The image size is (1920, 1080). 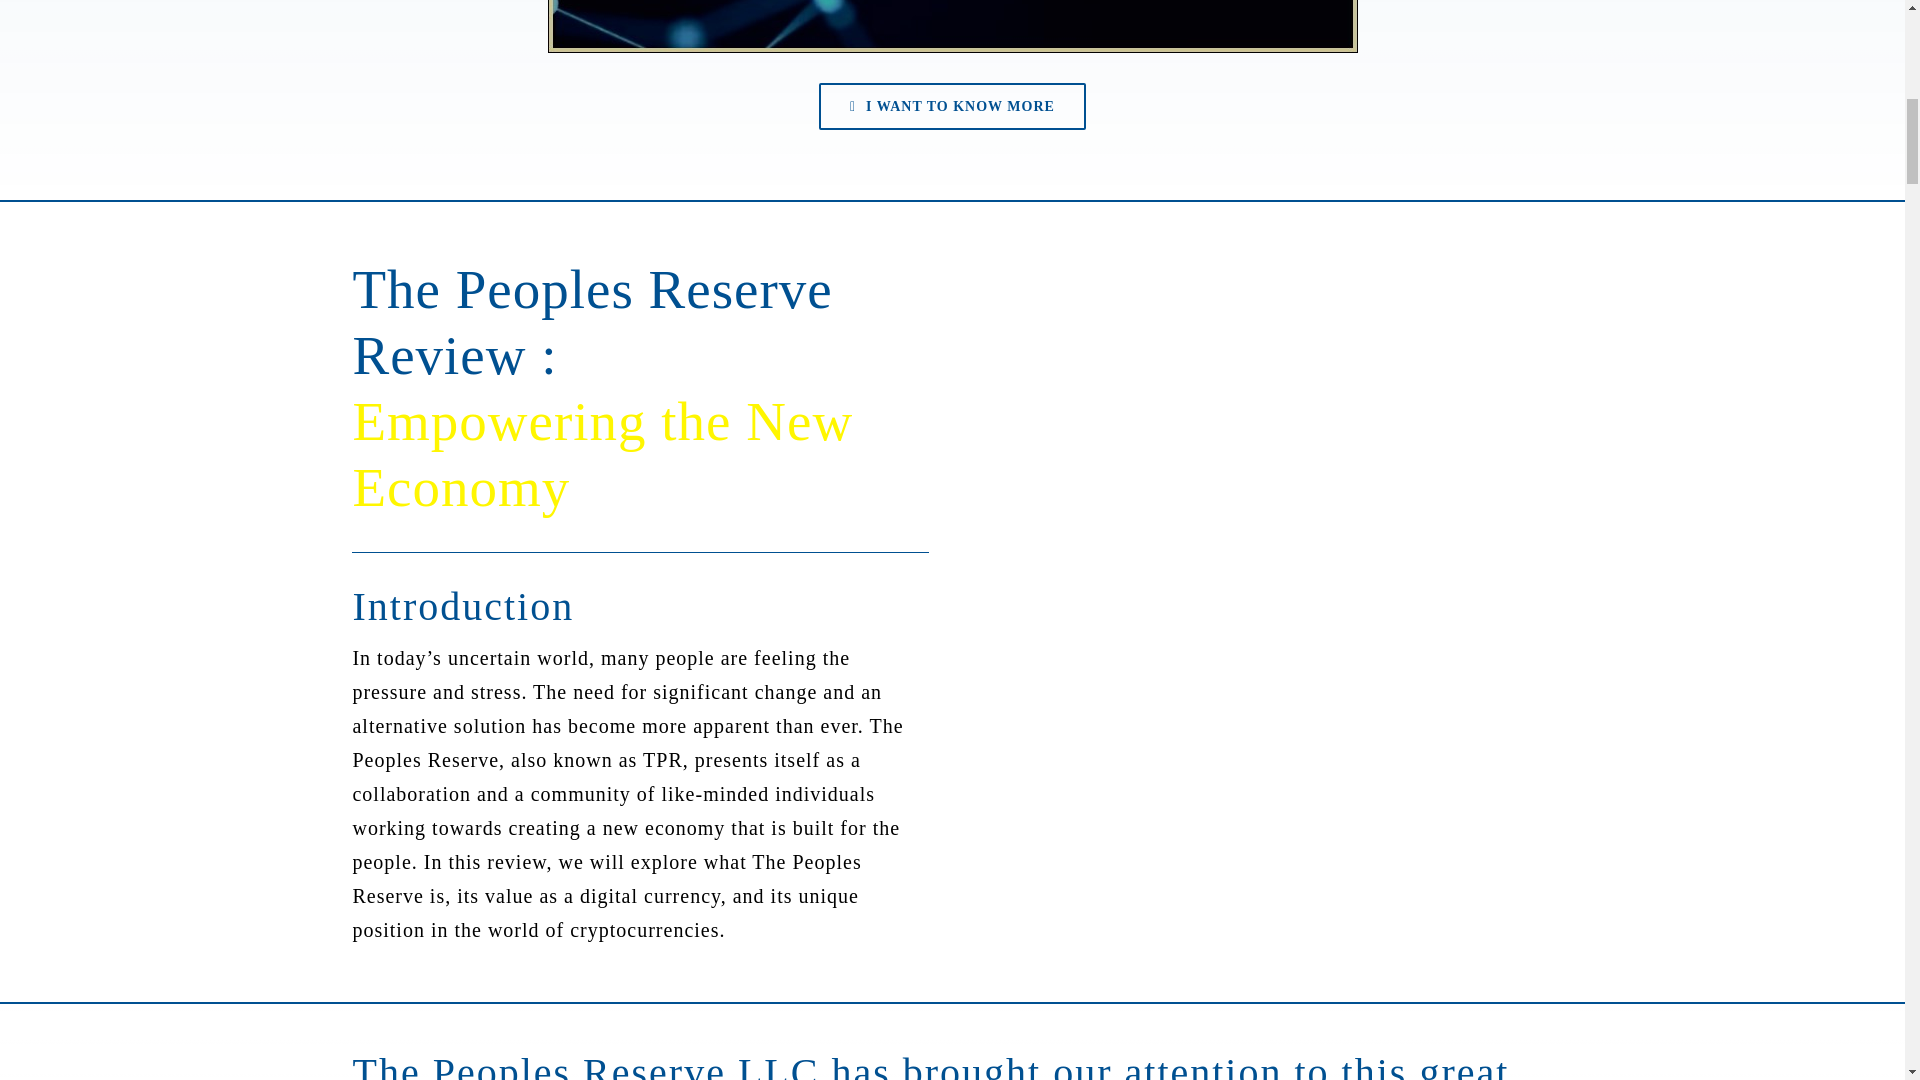 I want to click on I WANT TO KNOW MORE, so click(x=952, y=106).